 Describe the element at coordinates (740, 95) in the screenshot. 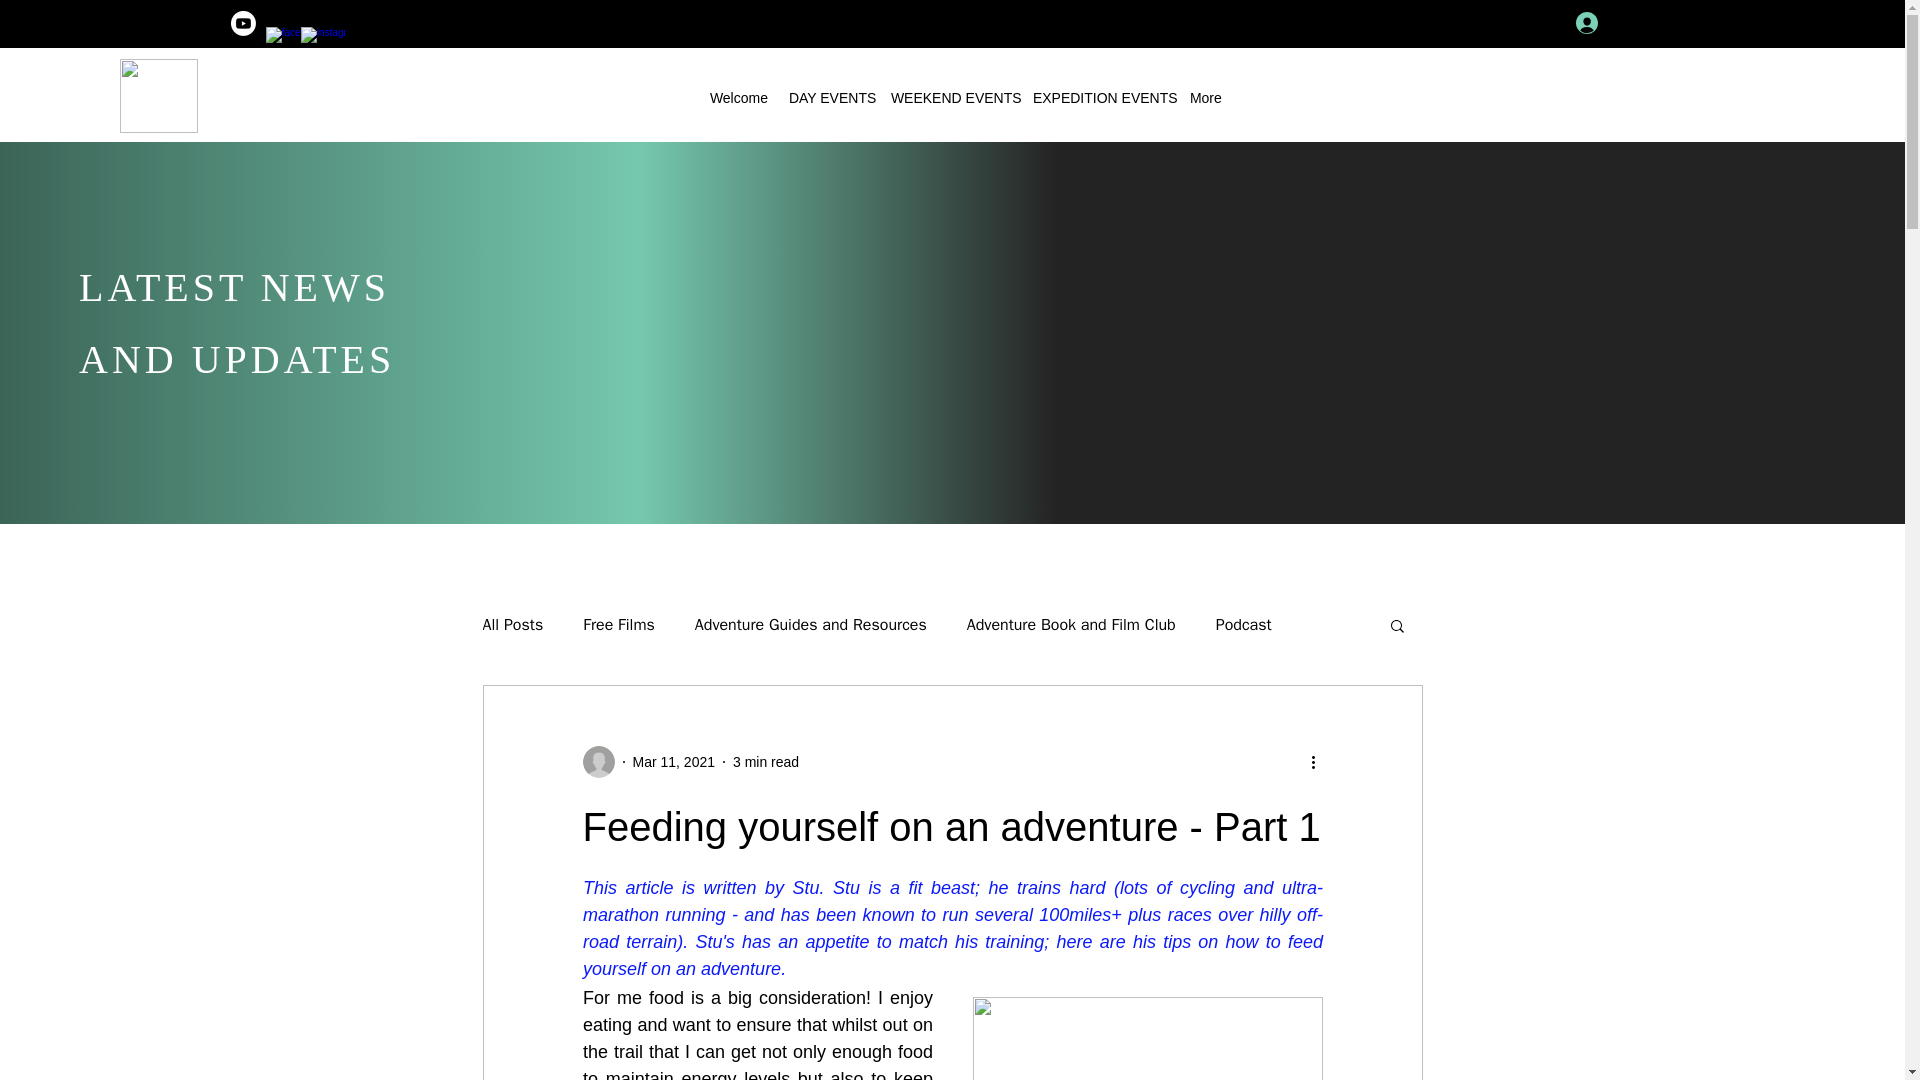

I see `Welcome` at that location.